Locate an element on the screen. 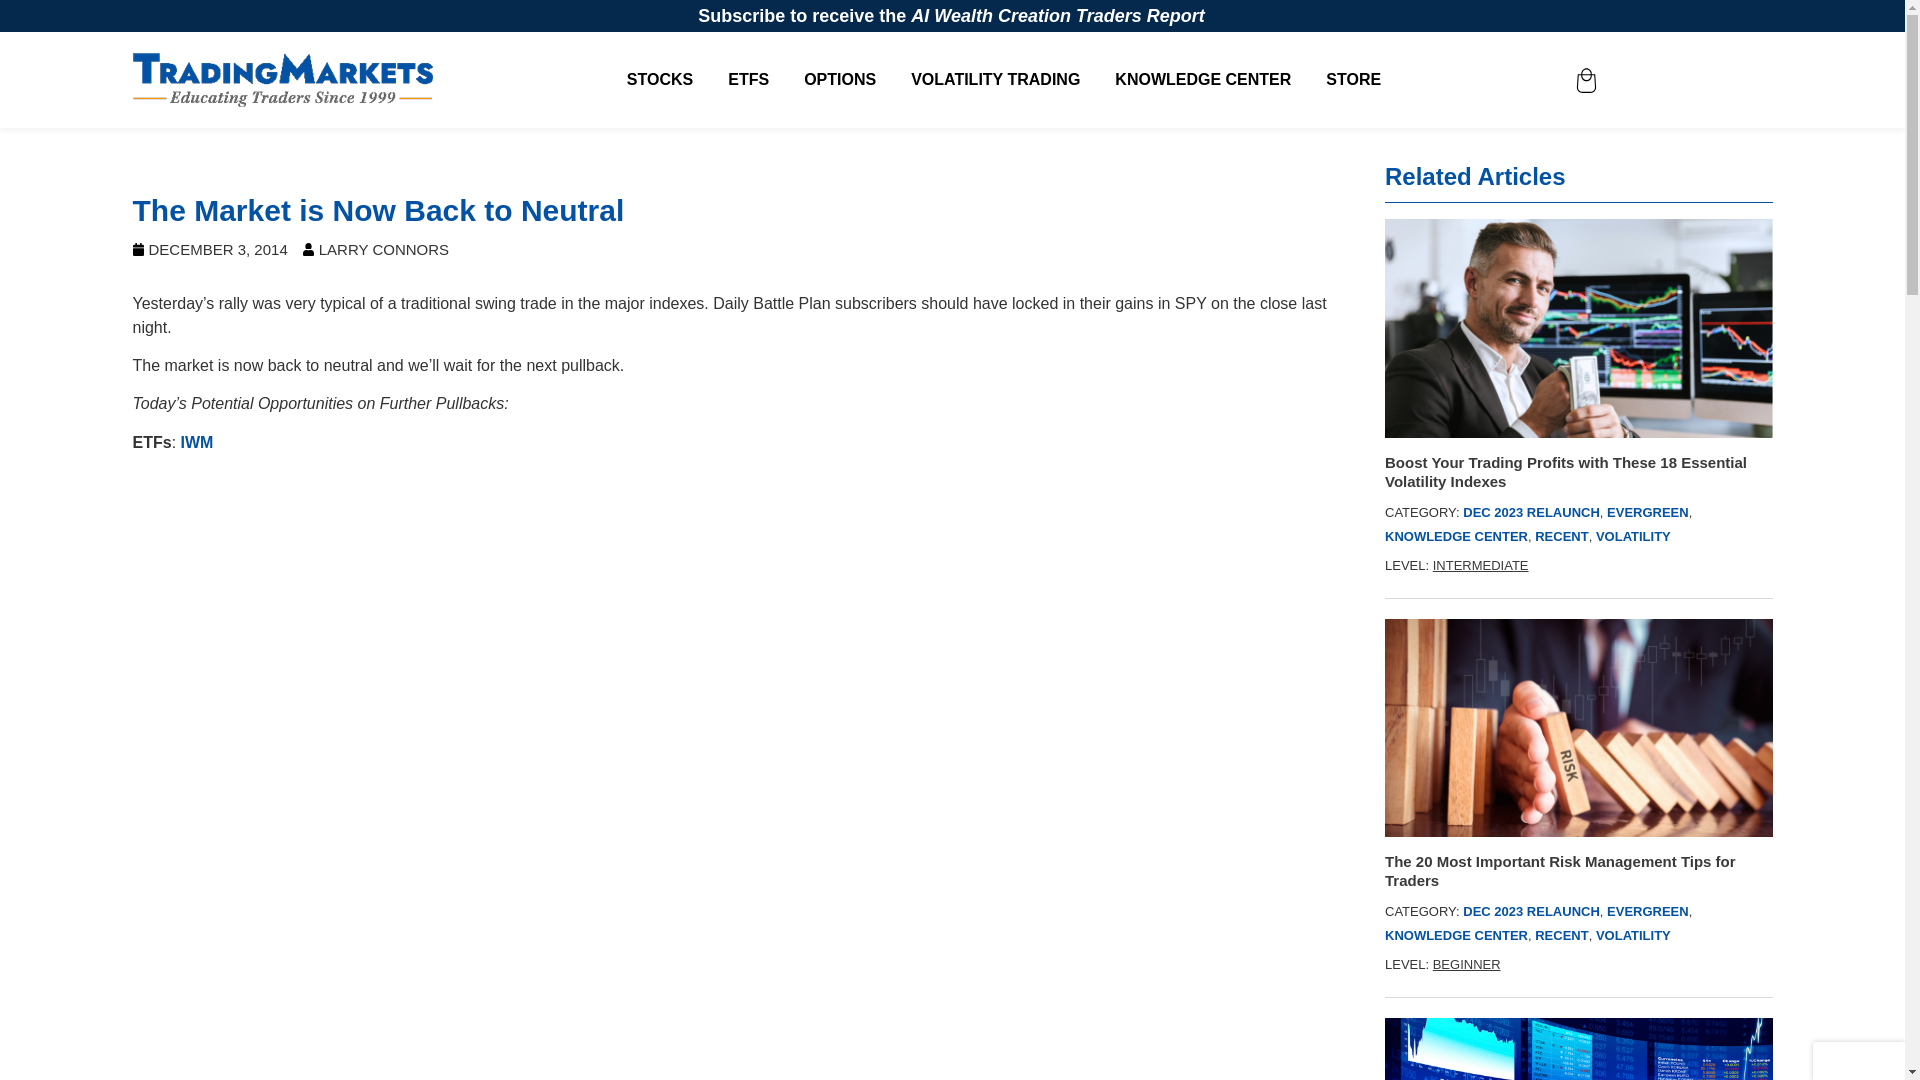 This screenshot has width=1920, height=1080. VOLATILITY is located at coordinates (1632, 934).